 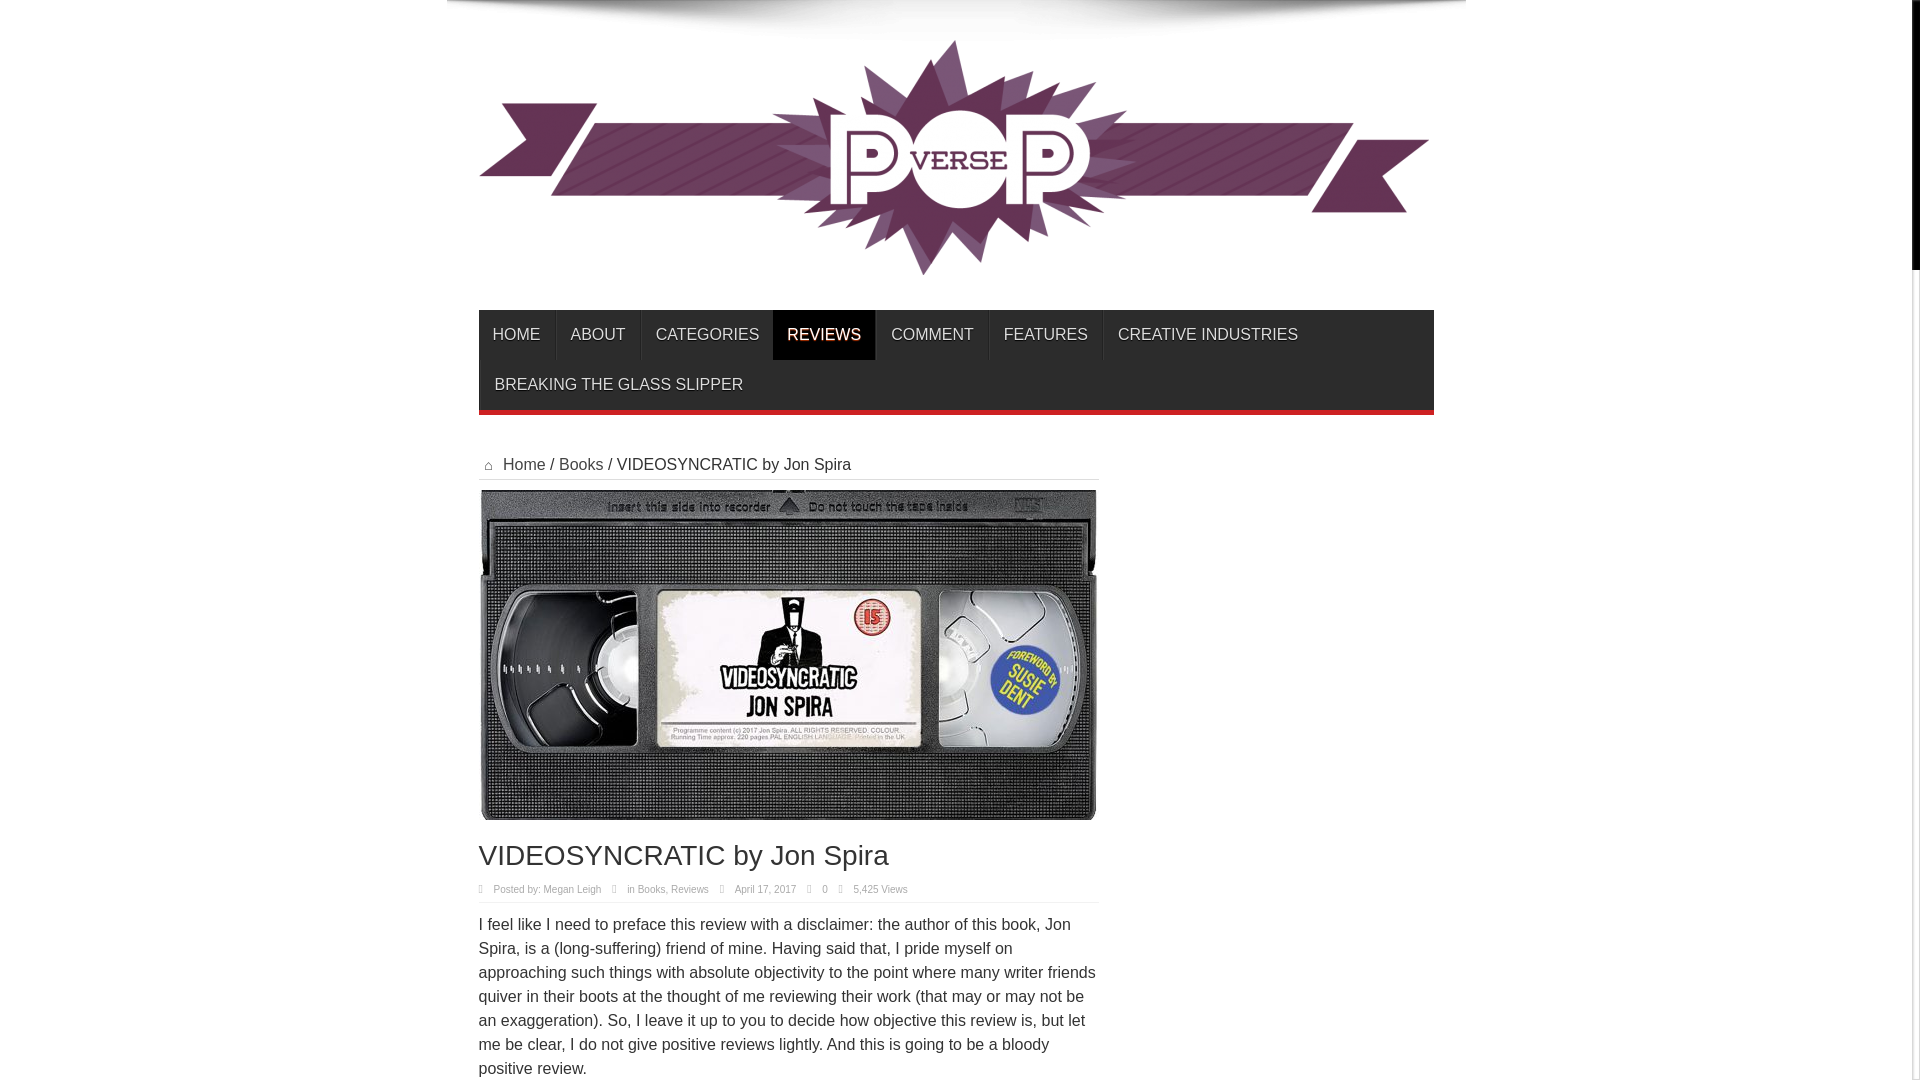 I want to click on FEATURES, so click(x=1045, y=334).